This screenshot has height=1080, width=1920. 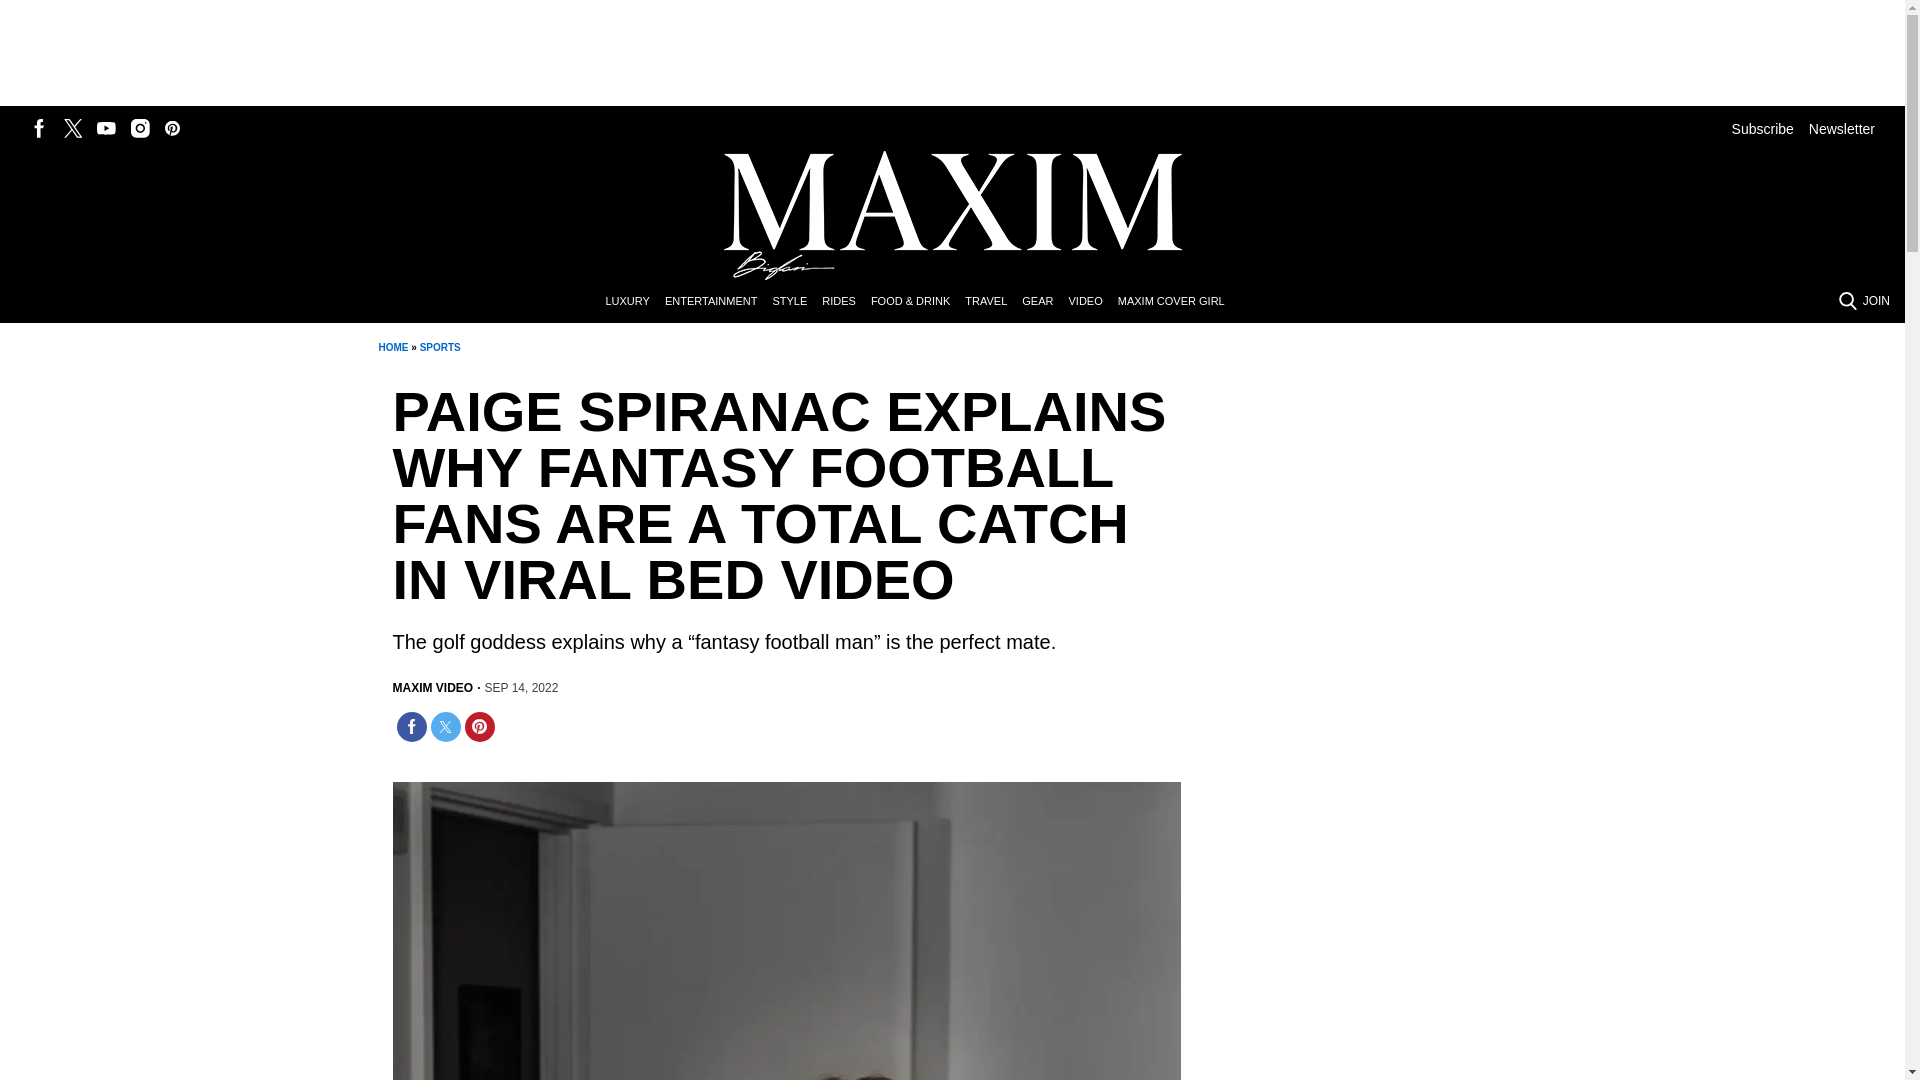 I want to click on Follow us on Twitter, so click(x=72, y=128).